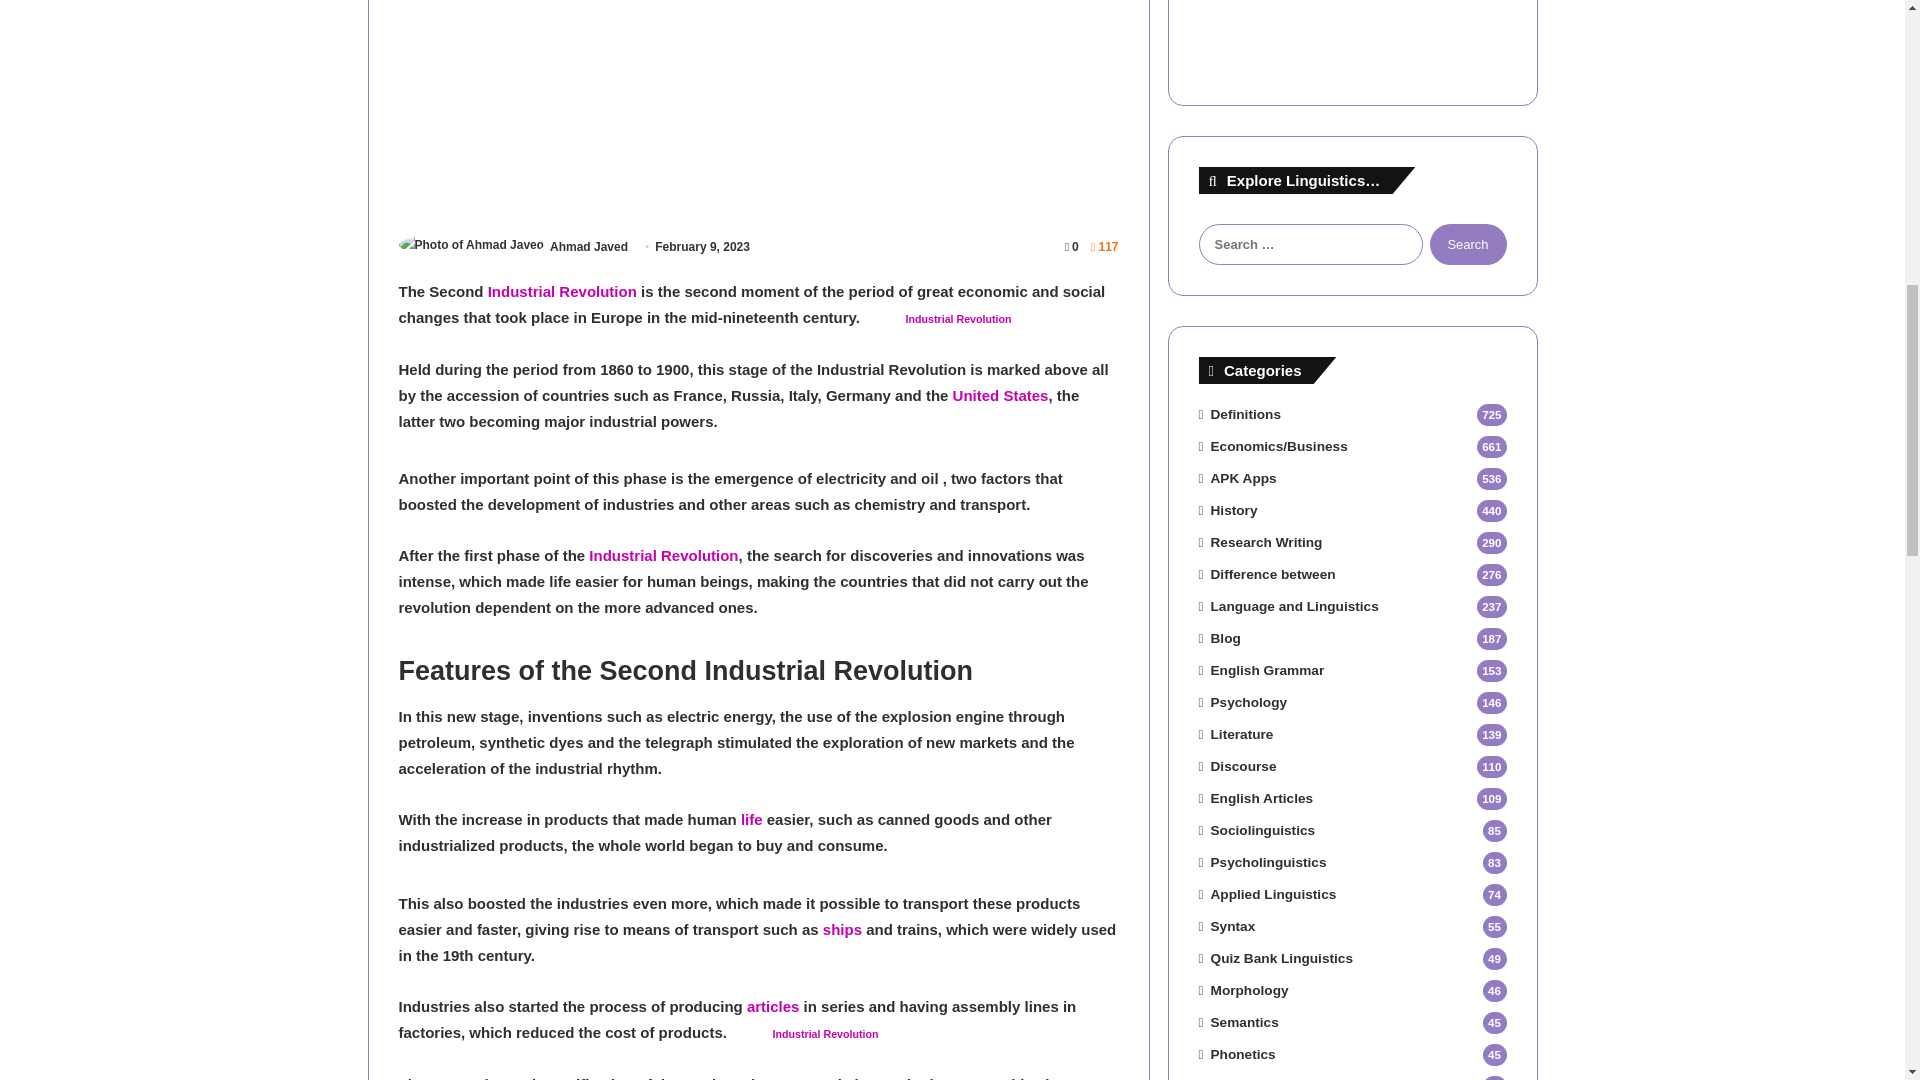  What do you see at coordinates (562, 291) in the screenshot?
I see `Industrial Revolution` at bounding box center [562, 291].